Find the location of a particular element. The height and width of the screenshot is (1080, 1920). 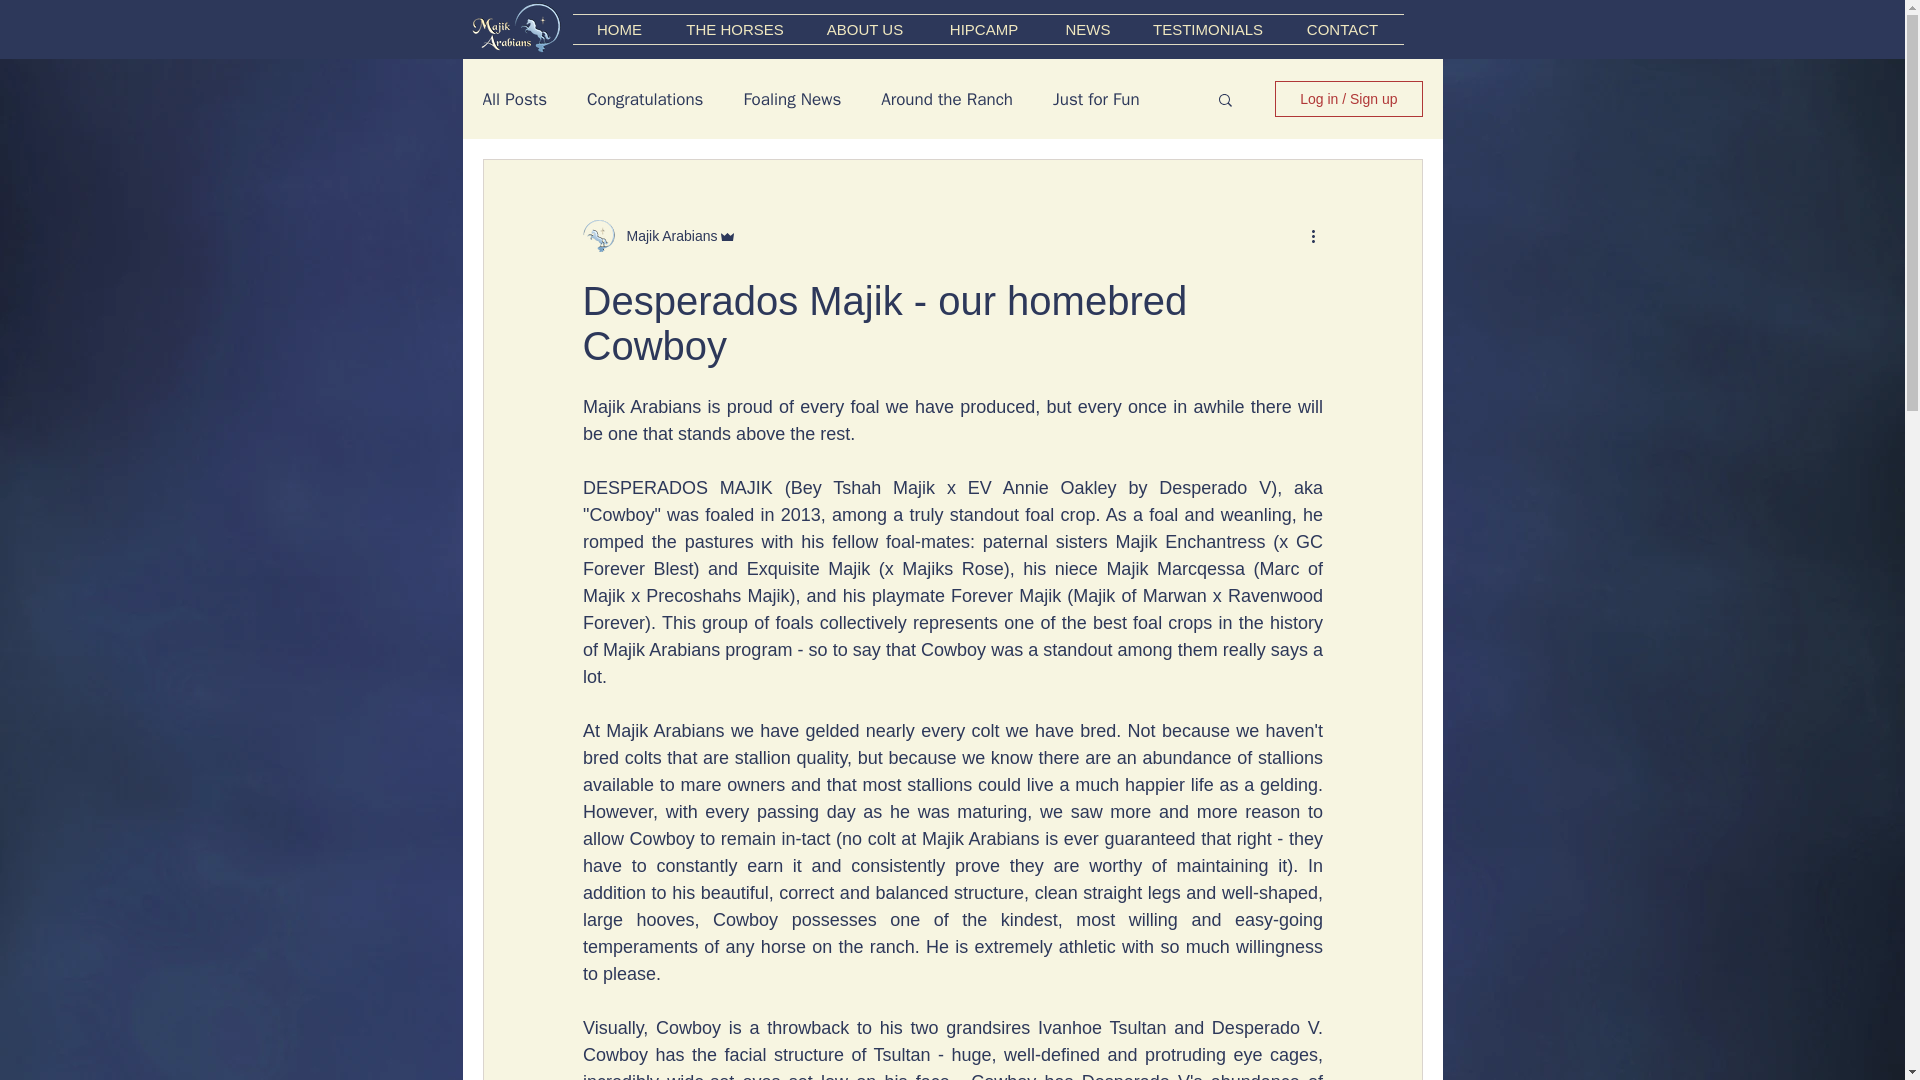

All Posts is located at coordinates (514, 99).